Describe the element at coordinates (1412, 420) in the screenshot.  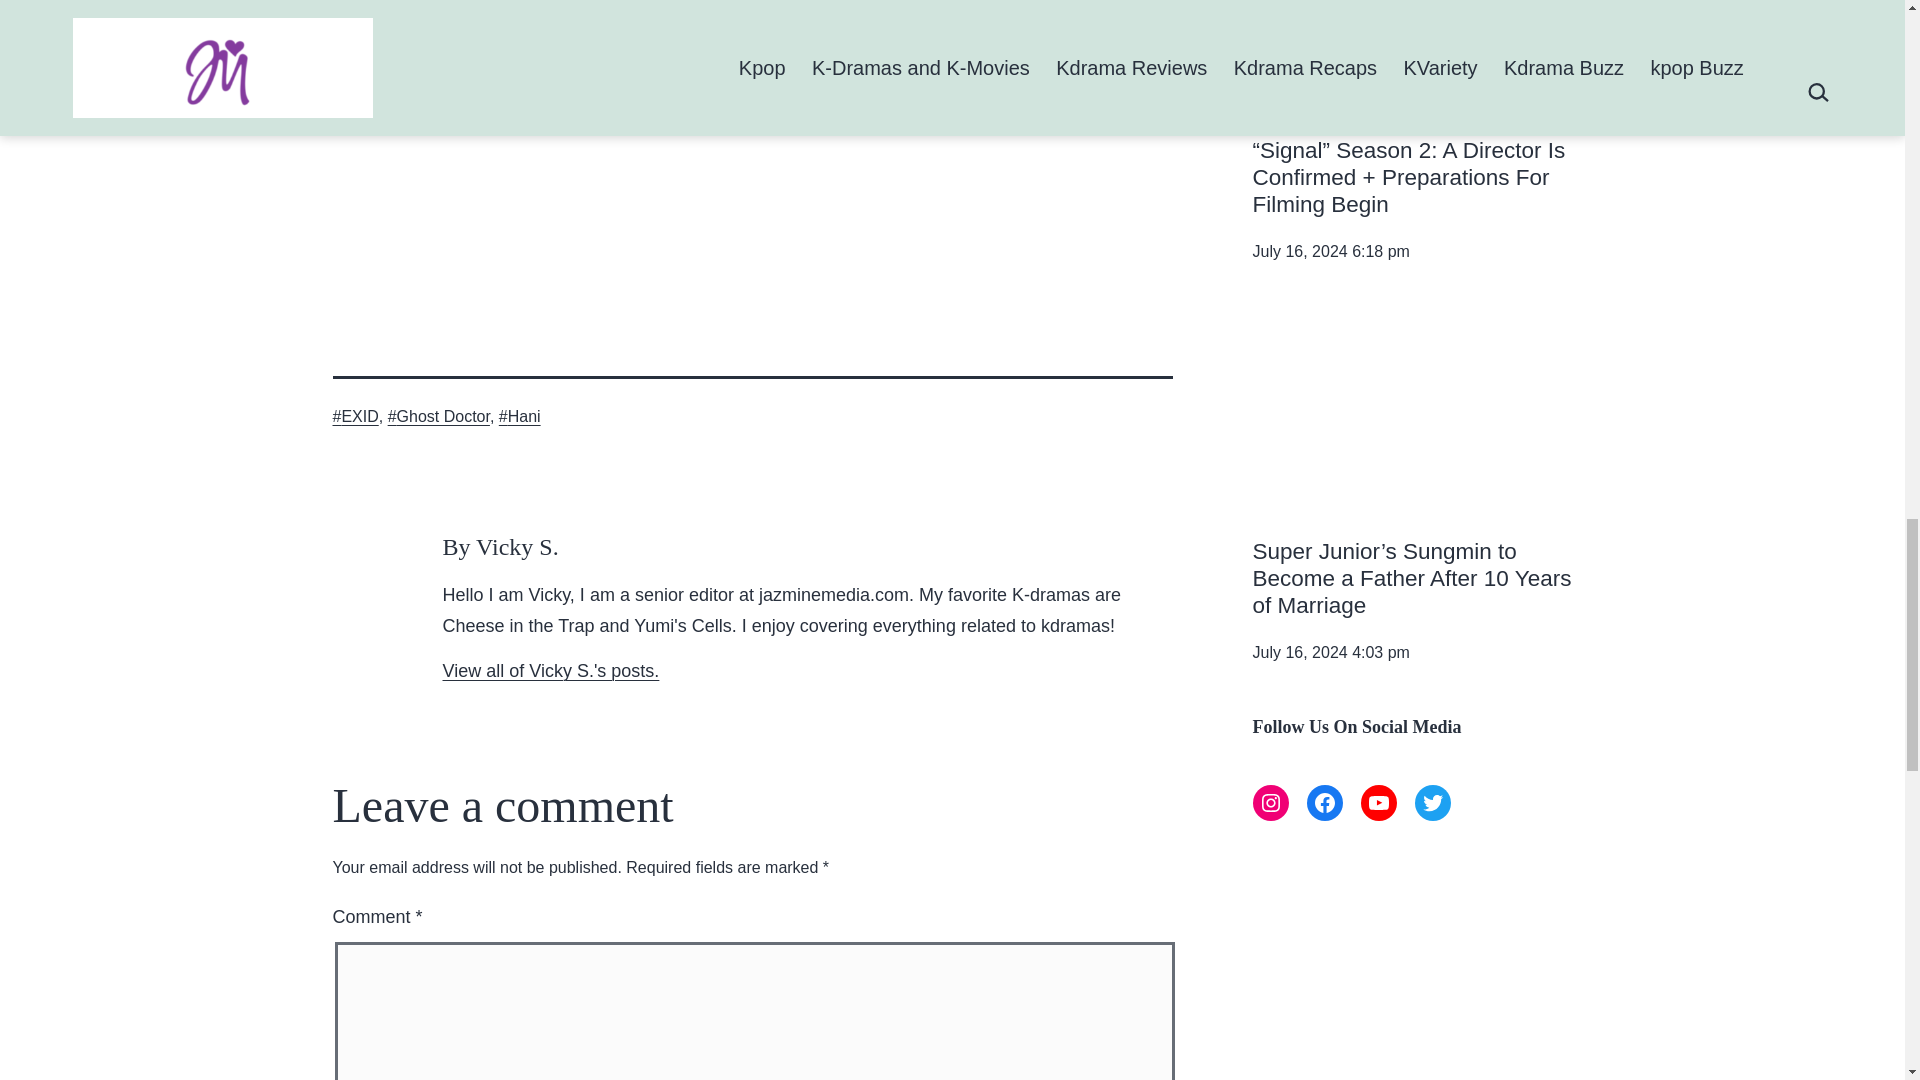
I see `sungmin` at that location.